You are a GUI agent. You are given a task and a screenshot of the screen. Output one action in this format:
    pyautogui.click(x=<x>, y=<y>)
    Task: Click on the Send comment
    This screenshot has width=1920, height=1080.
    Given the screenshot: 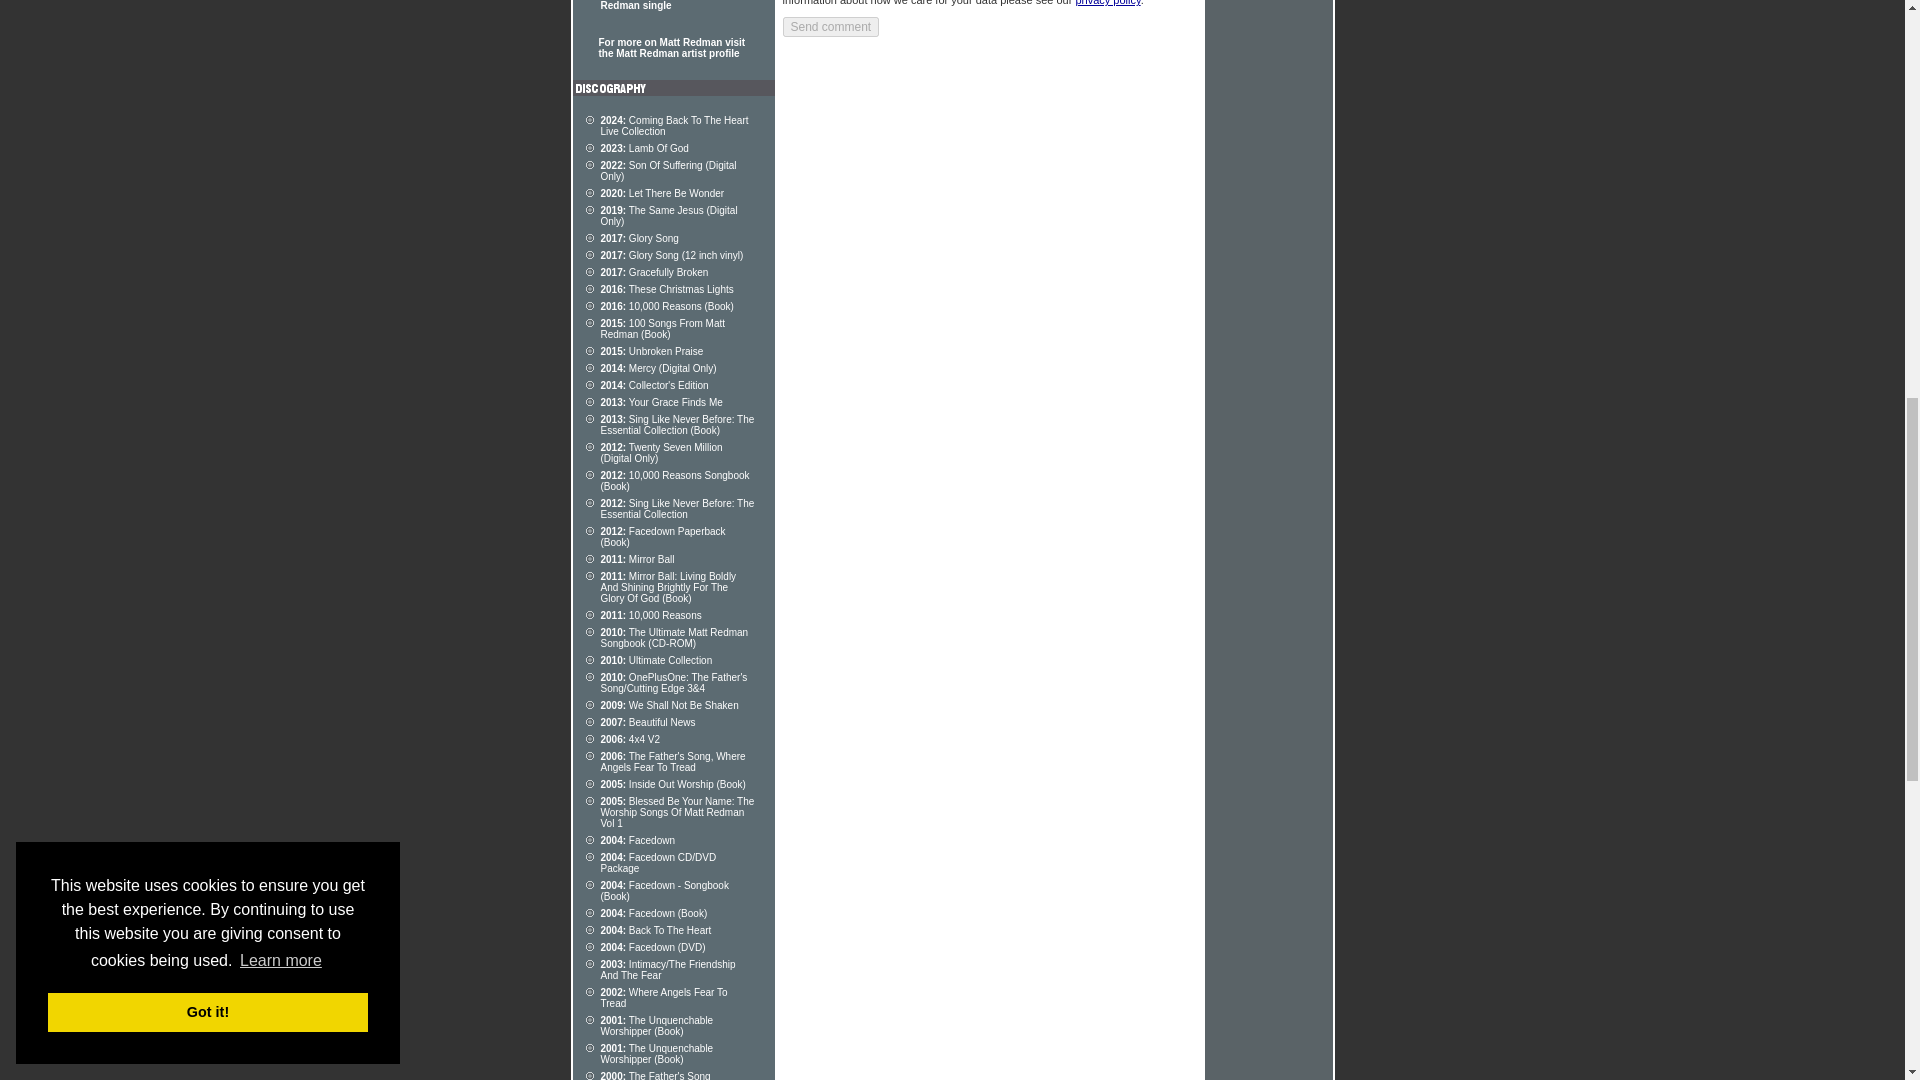 What is the action you would take?
    pyautogui.click(x=830, y=26)
    